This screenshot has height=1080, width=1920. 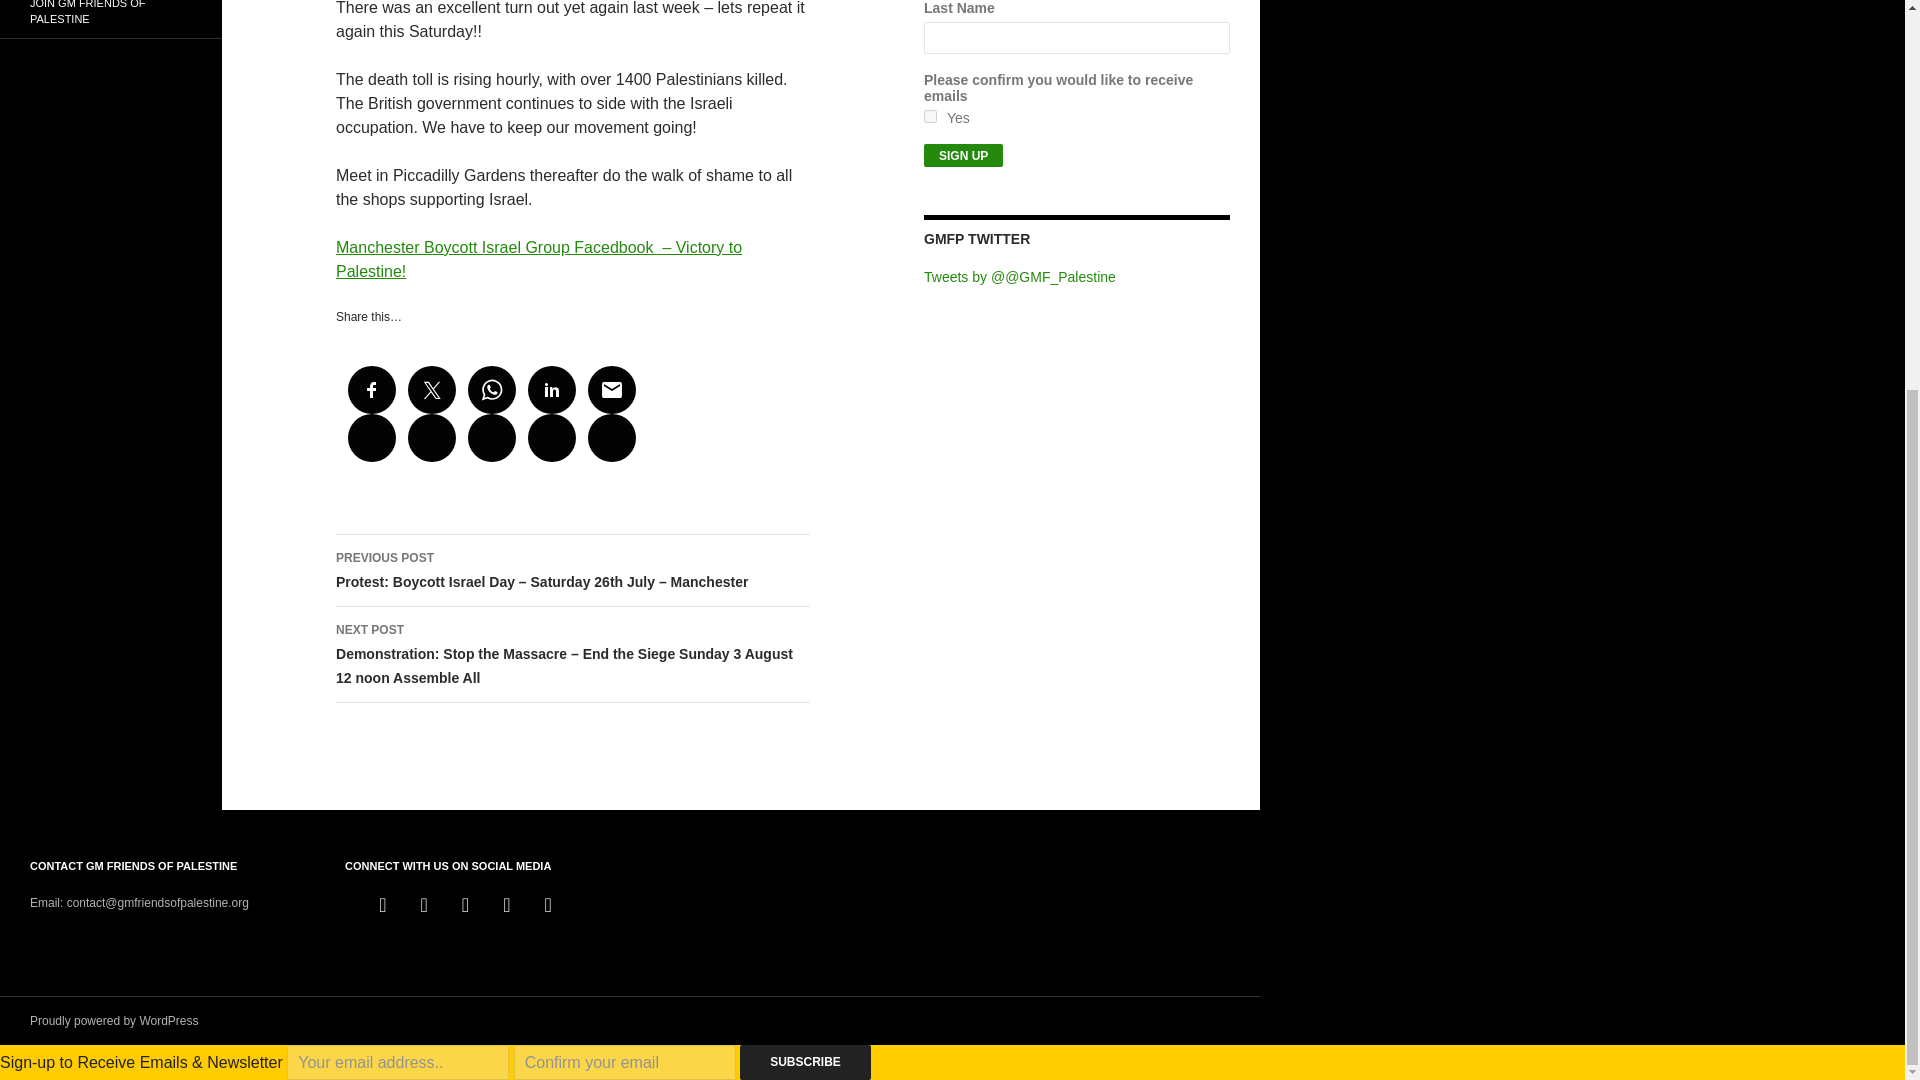 What do you see at coordinates (424, 904) in the screenshot?
I see `facebook` at bounding box center [424, 904].